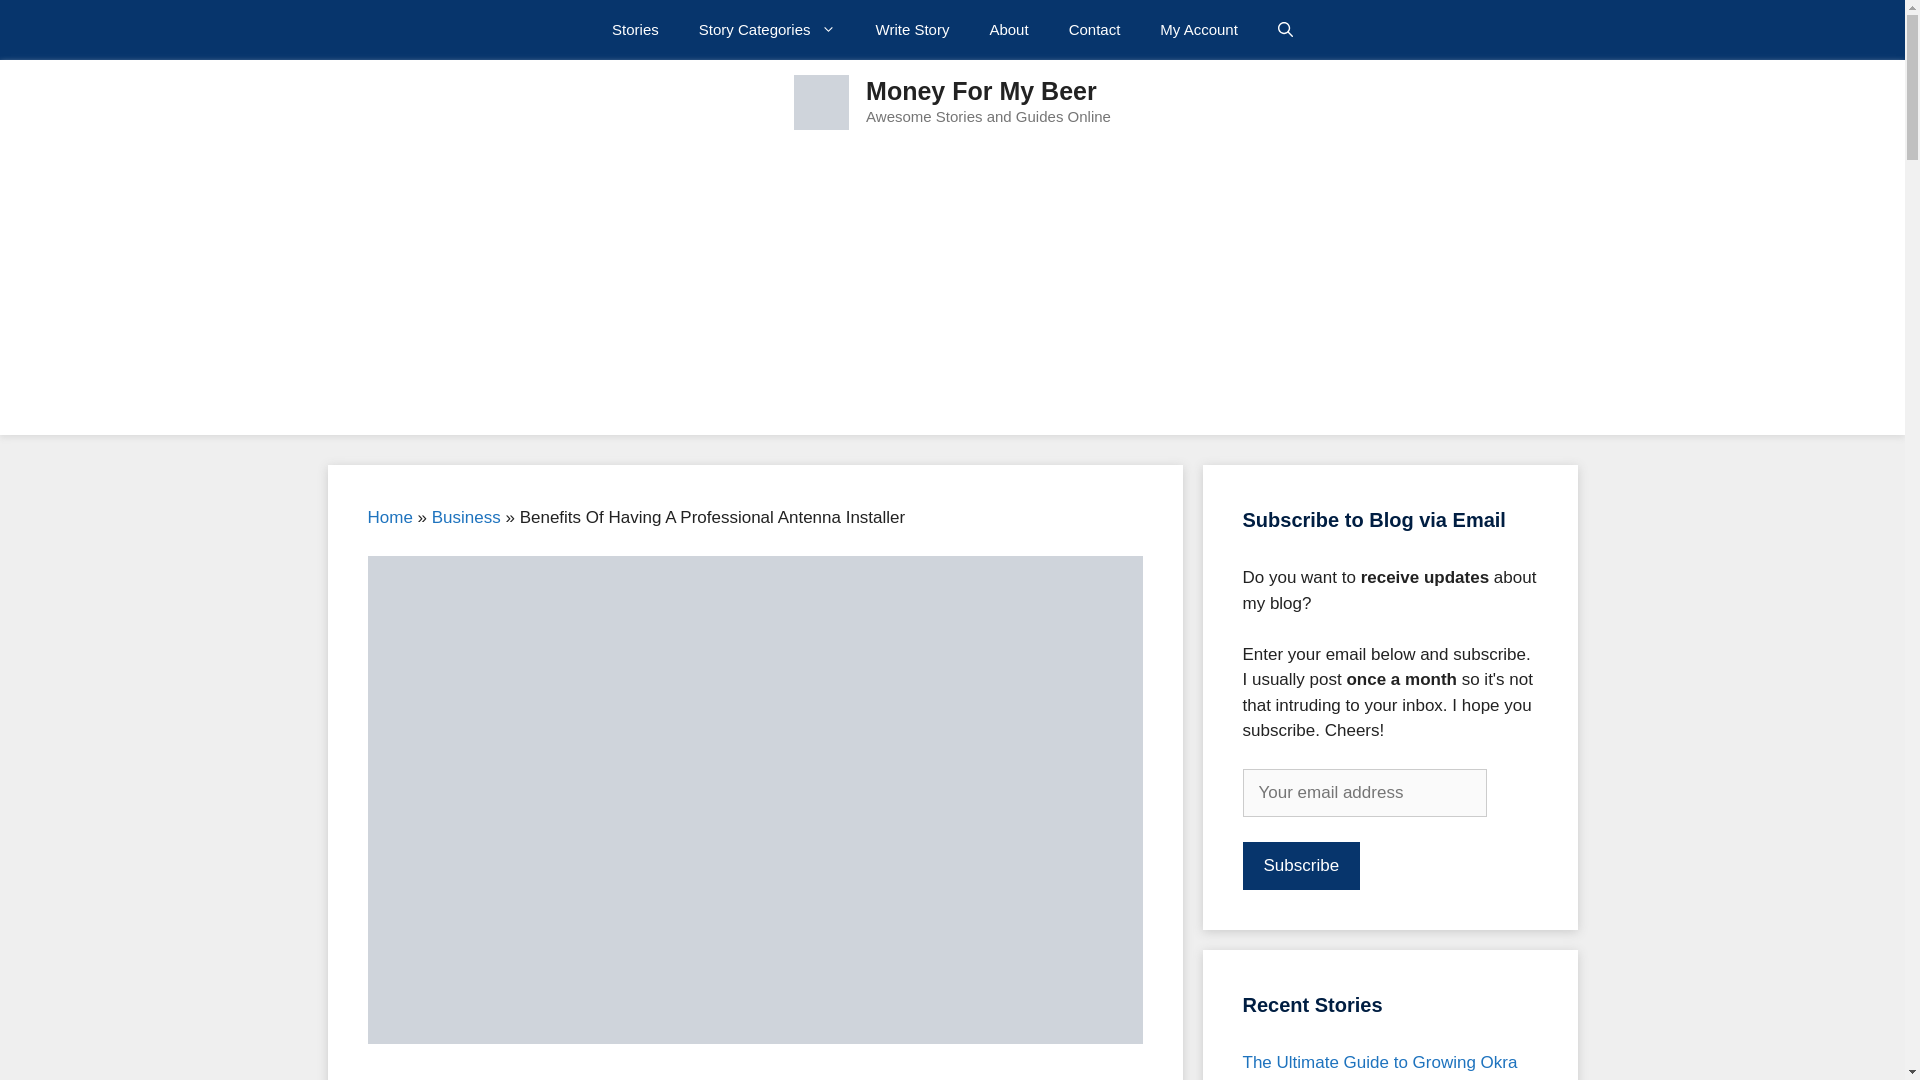  I want to click on Contact, so click(1094, 30).